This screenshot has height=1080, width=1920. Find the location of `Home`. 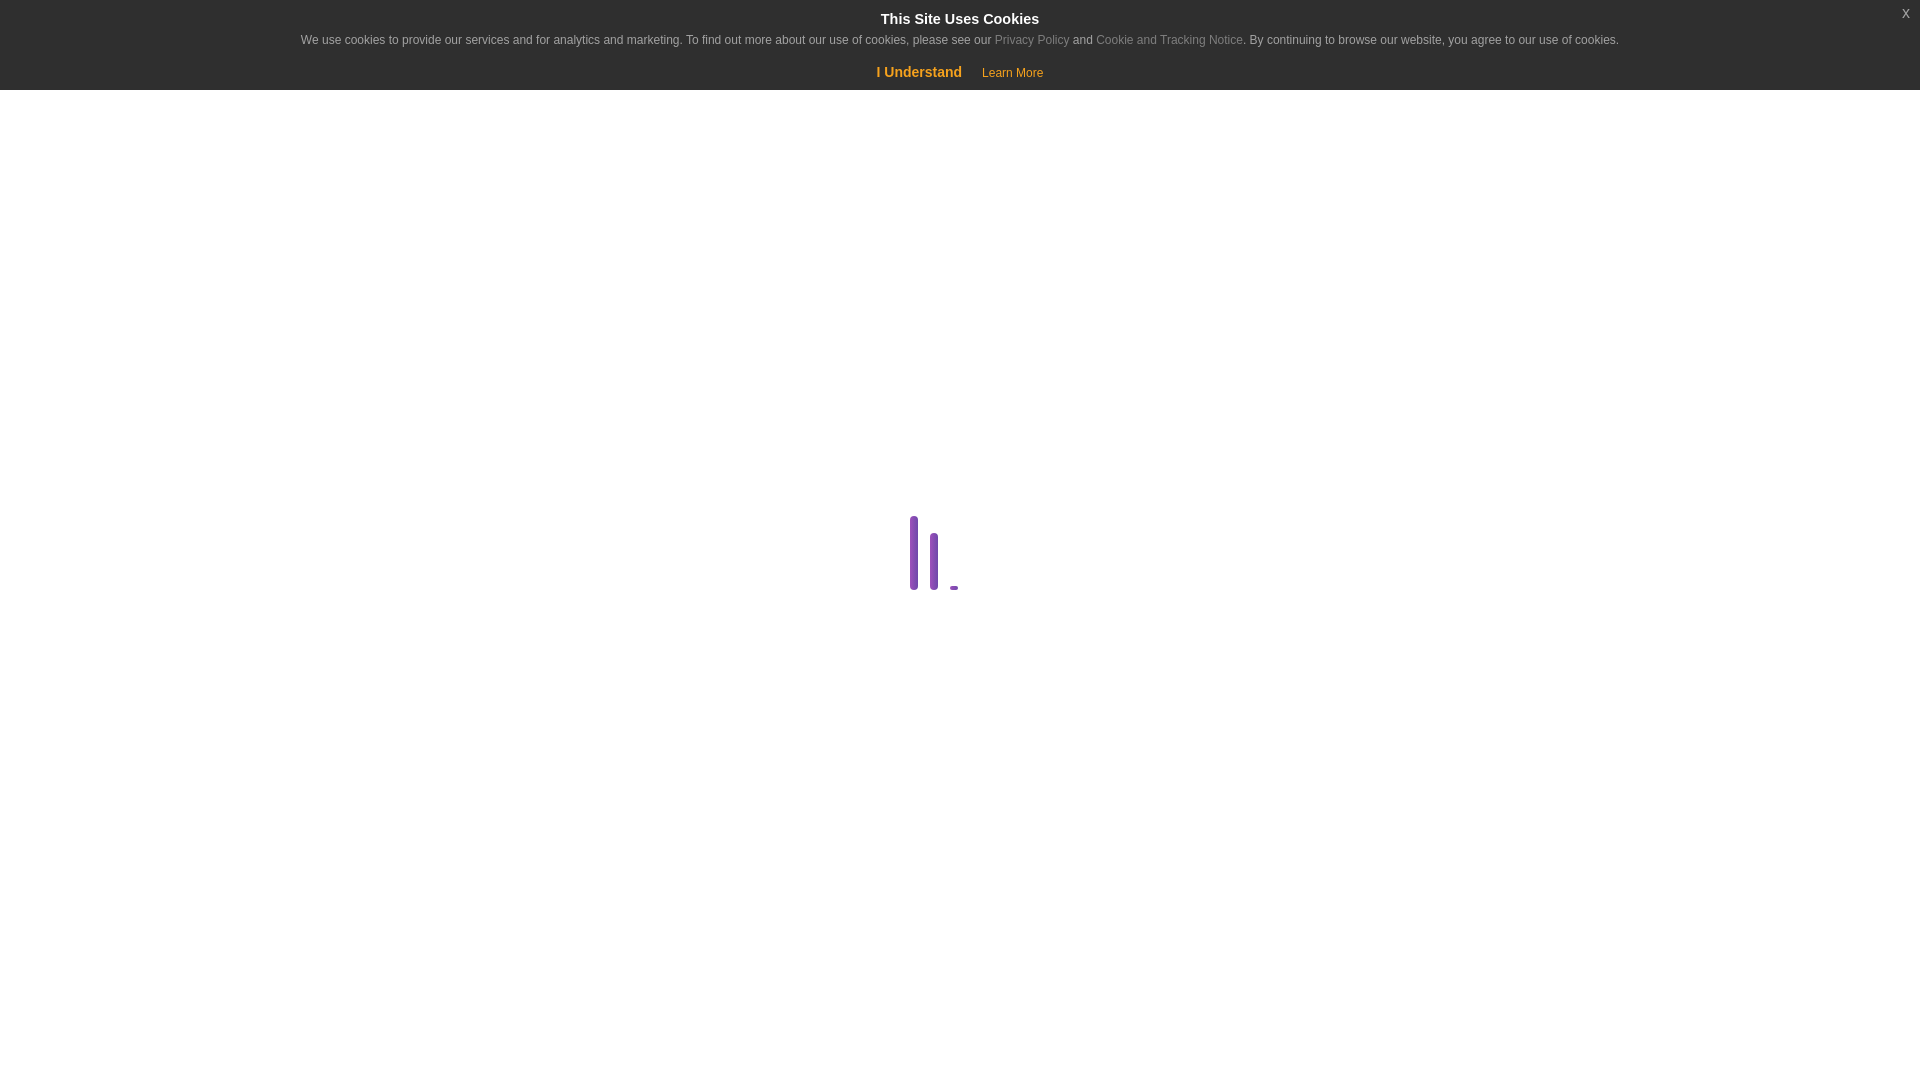

Home is located at coordinates (124, 182).